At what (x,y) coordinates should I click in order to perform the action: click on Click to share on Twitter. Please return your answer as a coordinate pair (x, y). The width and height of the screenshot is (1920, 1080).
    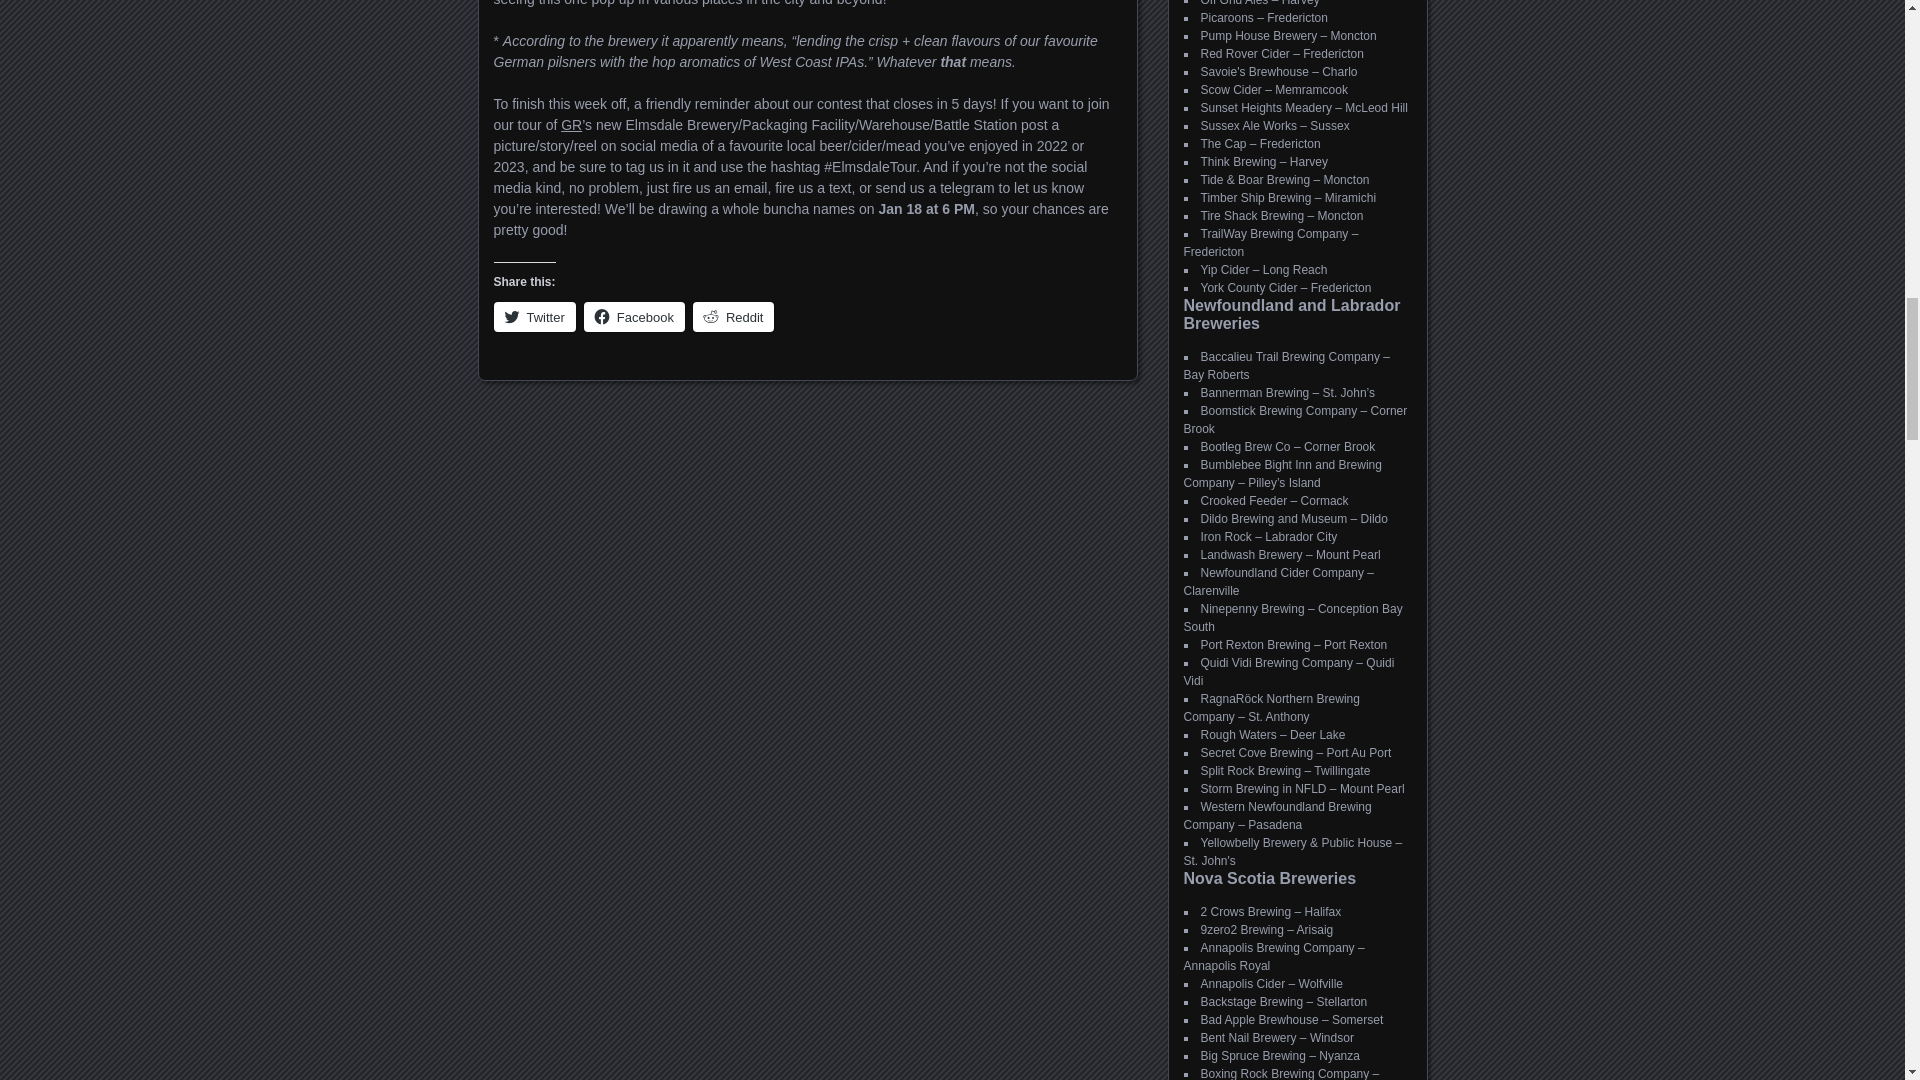
    Looking at the image, I should click on (534, 316).